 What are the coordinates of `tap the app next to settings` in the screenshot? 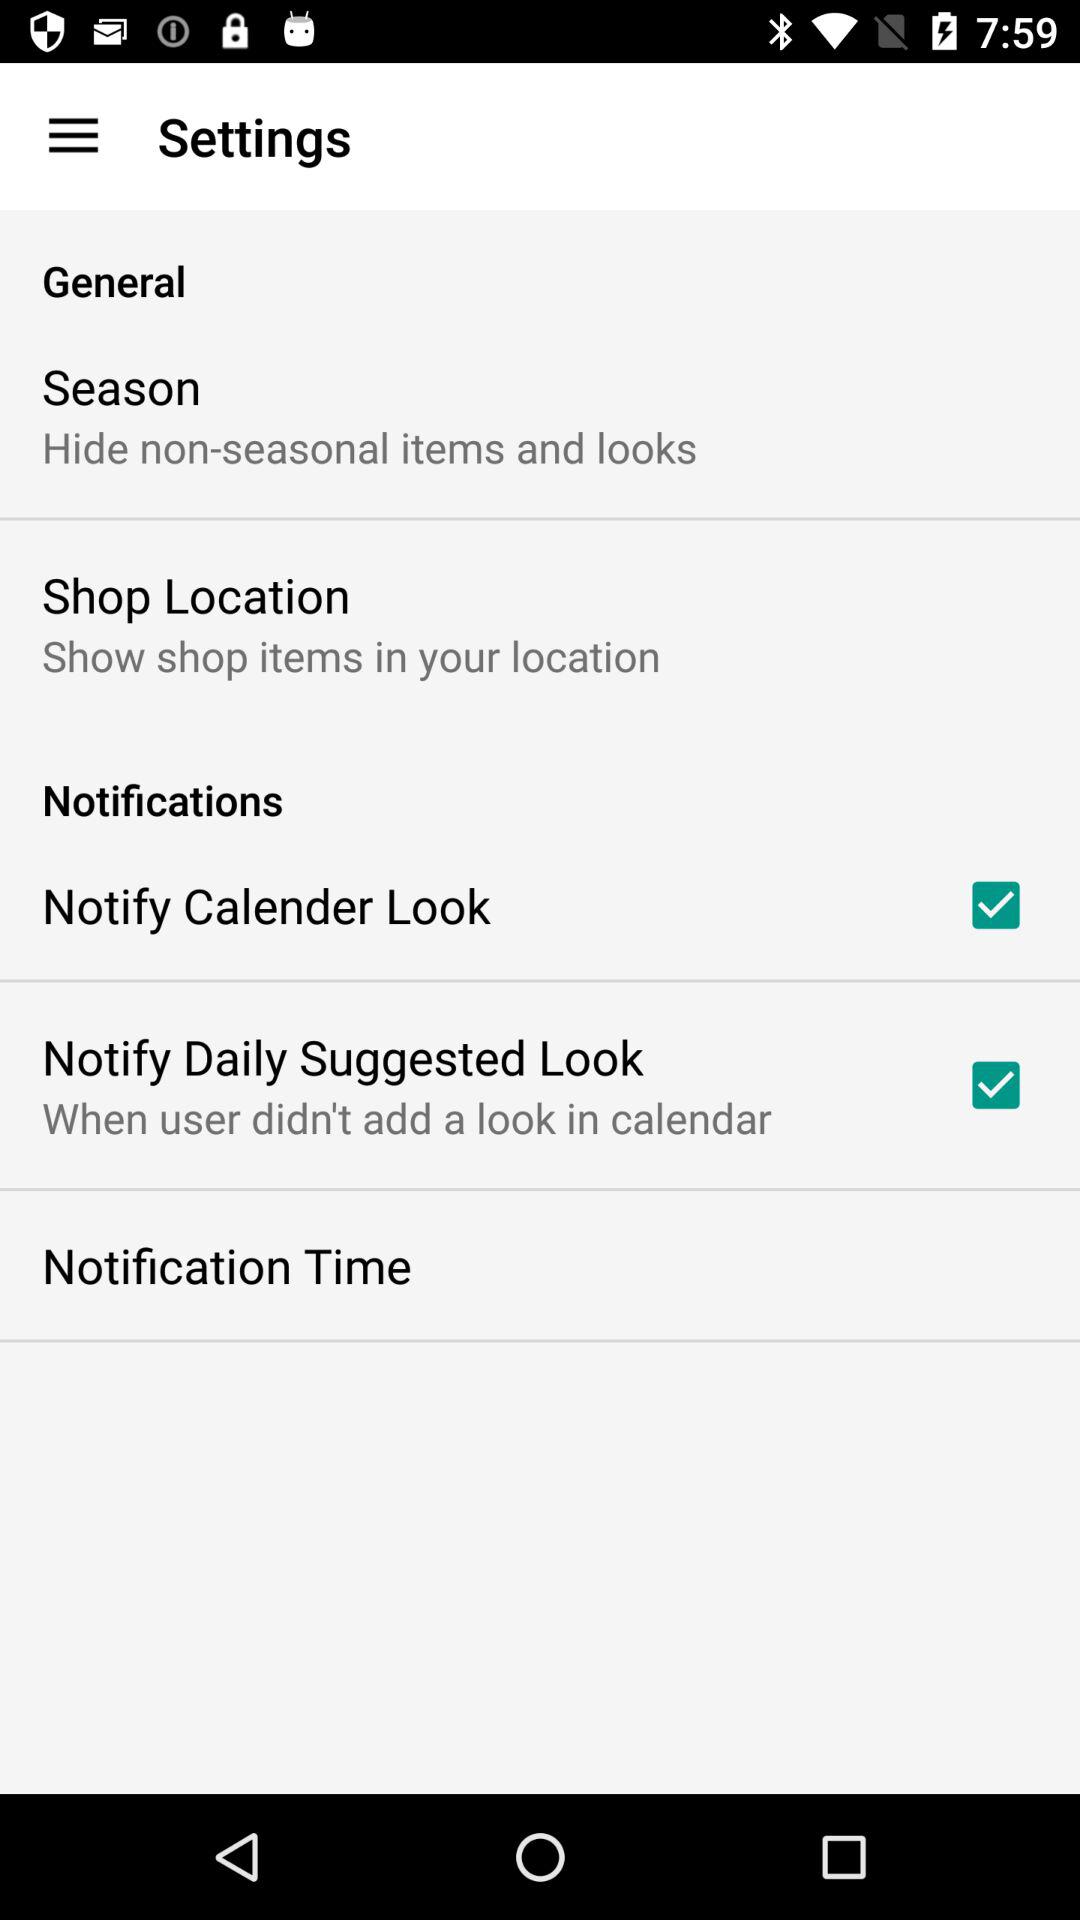 It's located at (73, 136).